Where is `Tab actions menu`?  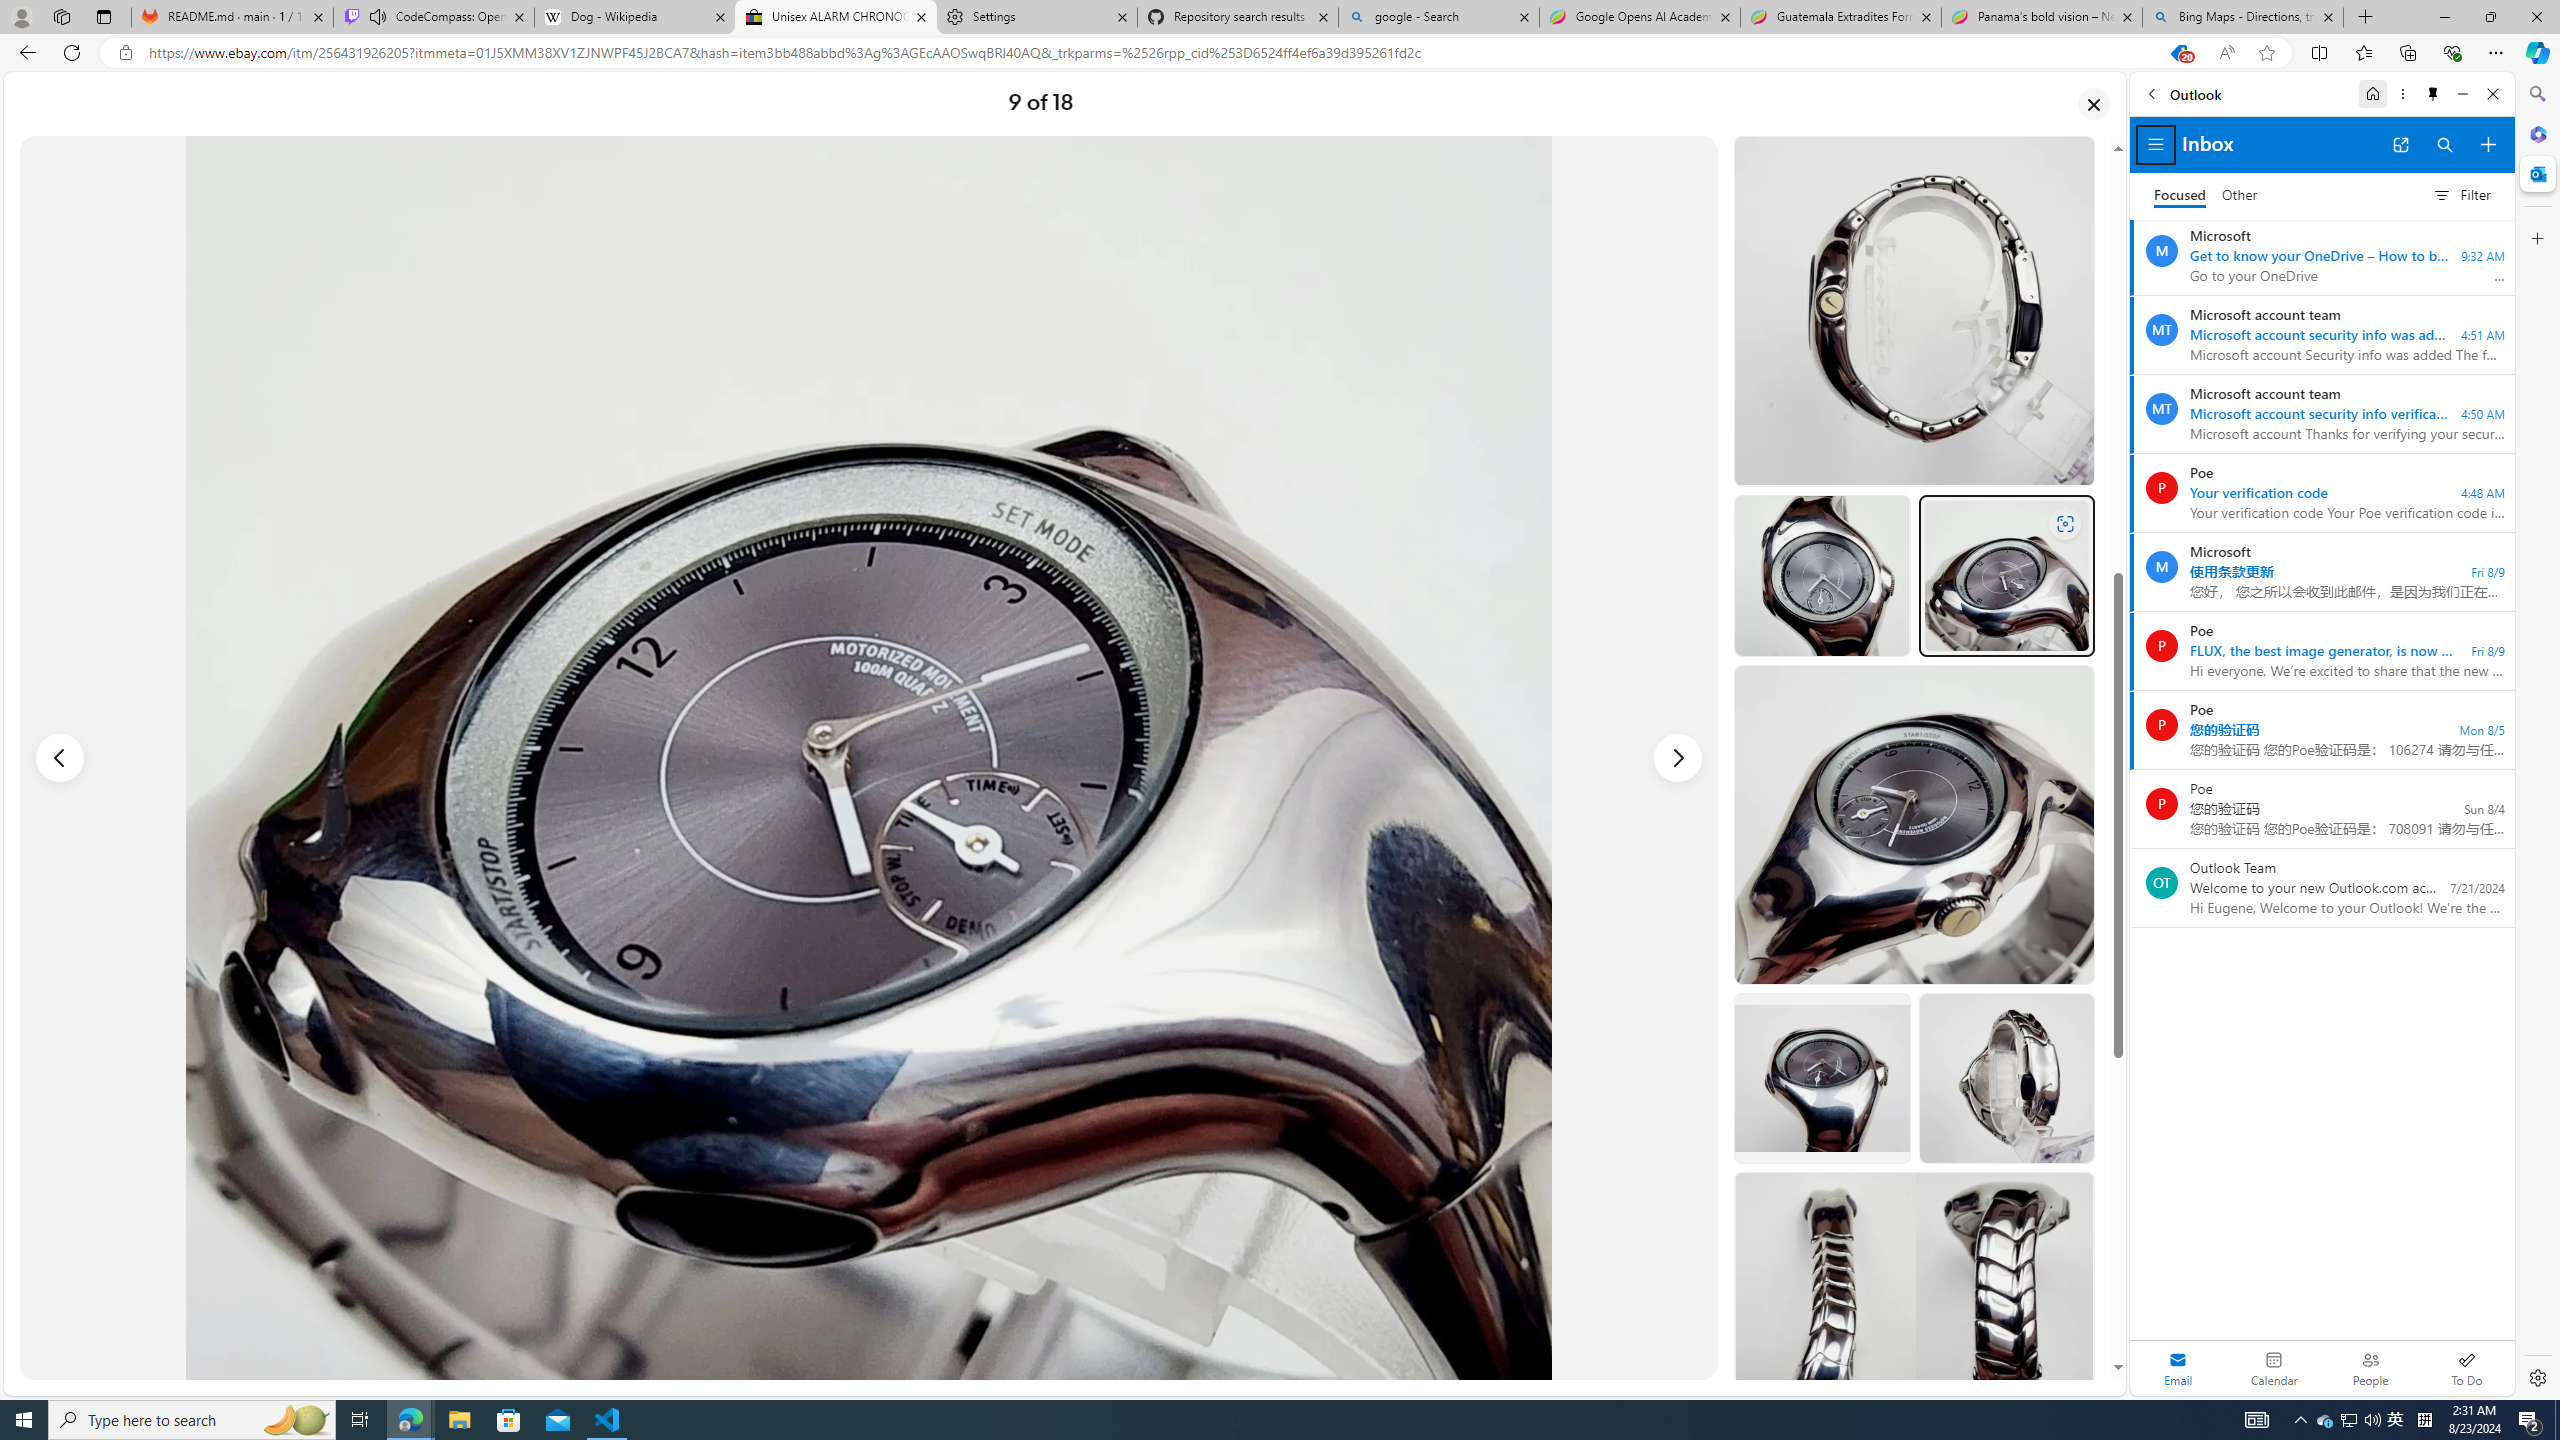
Tab actions menu is located at coordinates (104, 16).